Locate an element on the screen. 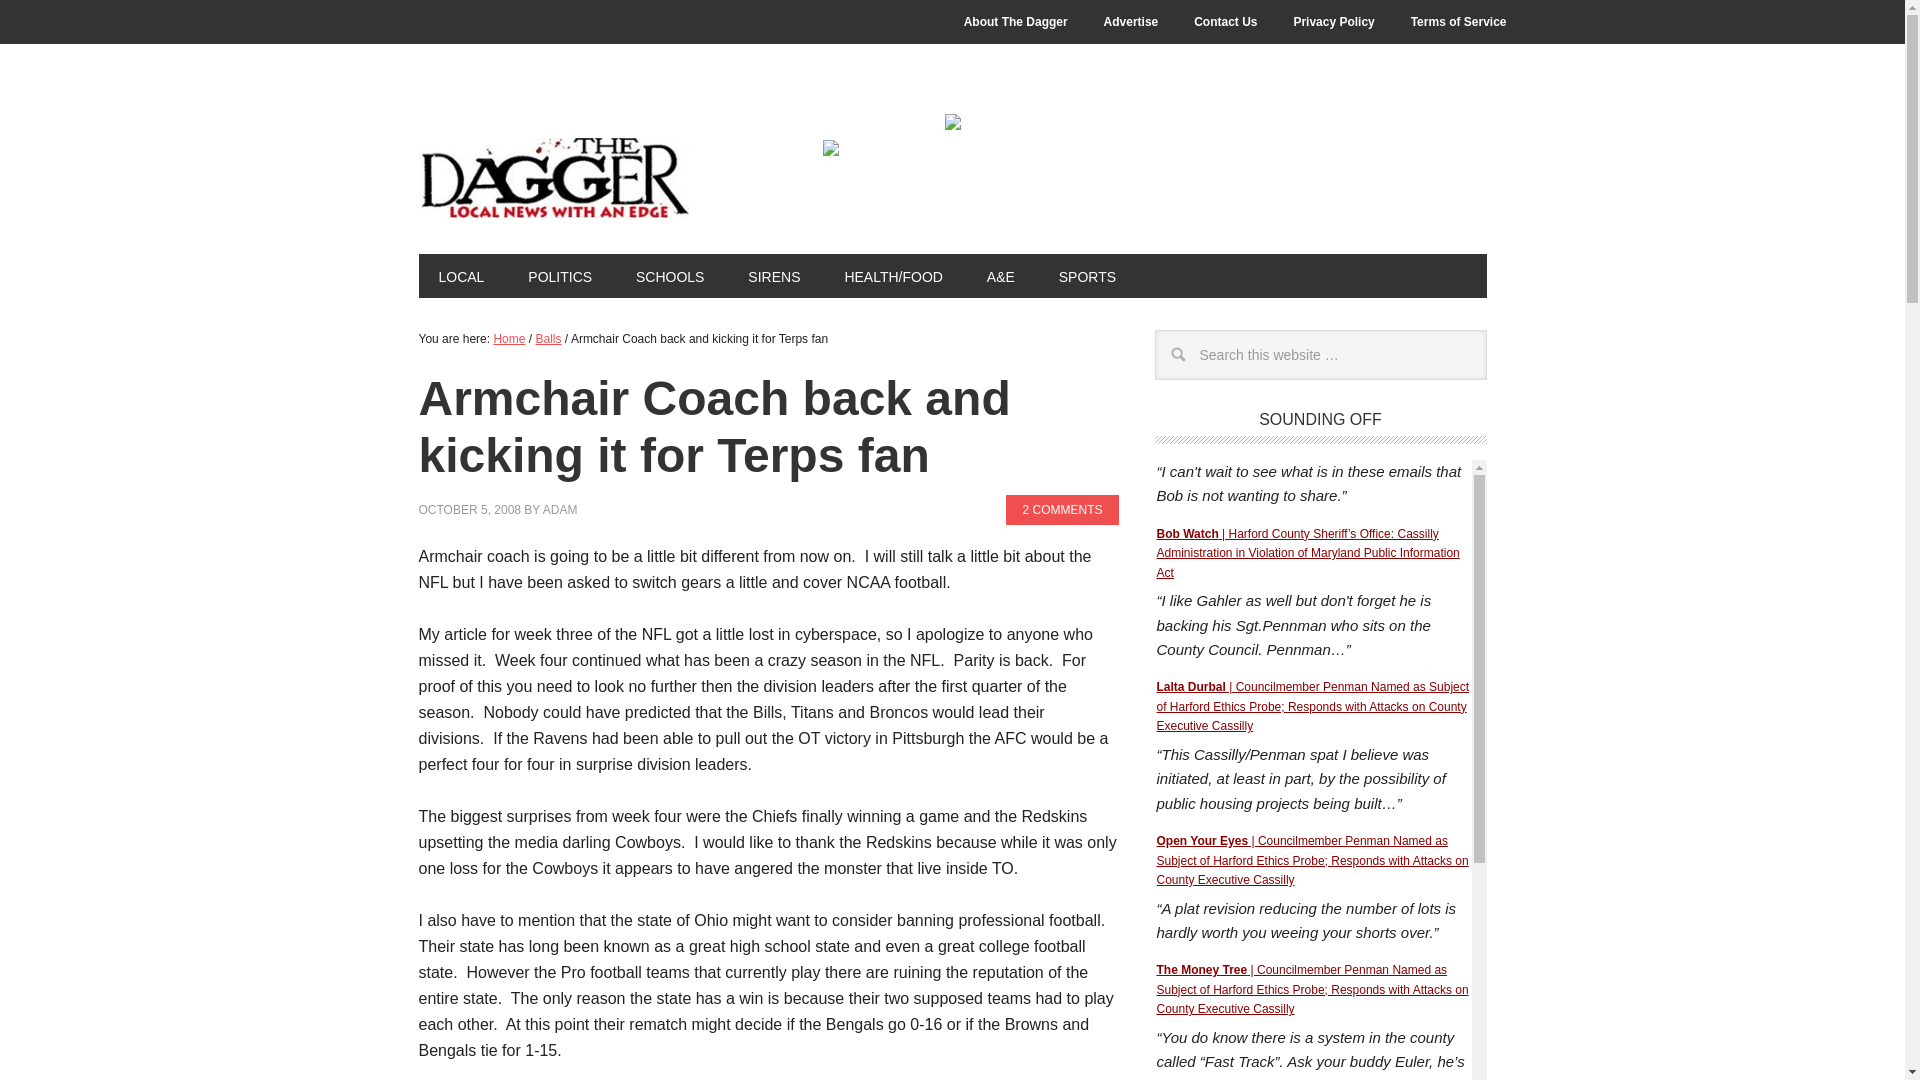  Contact Us is located at coordinates (1225, 22).